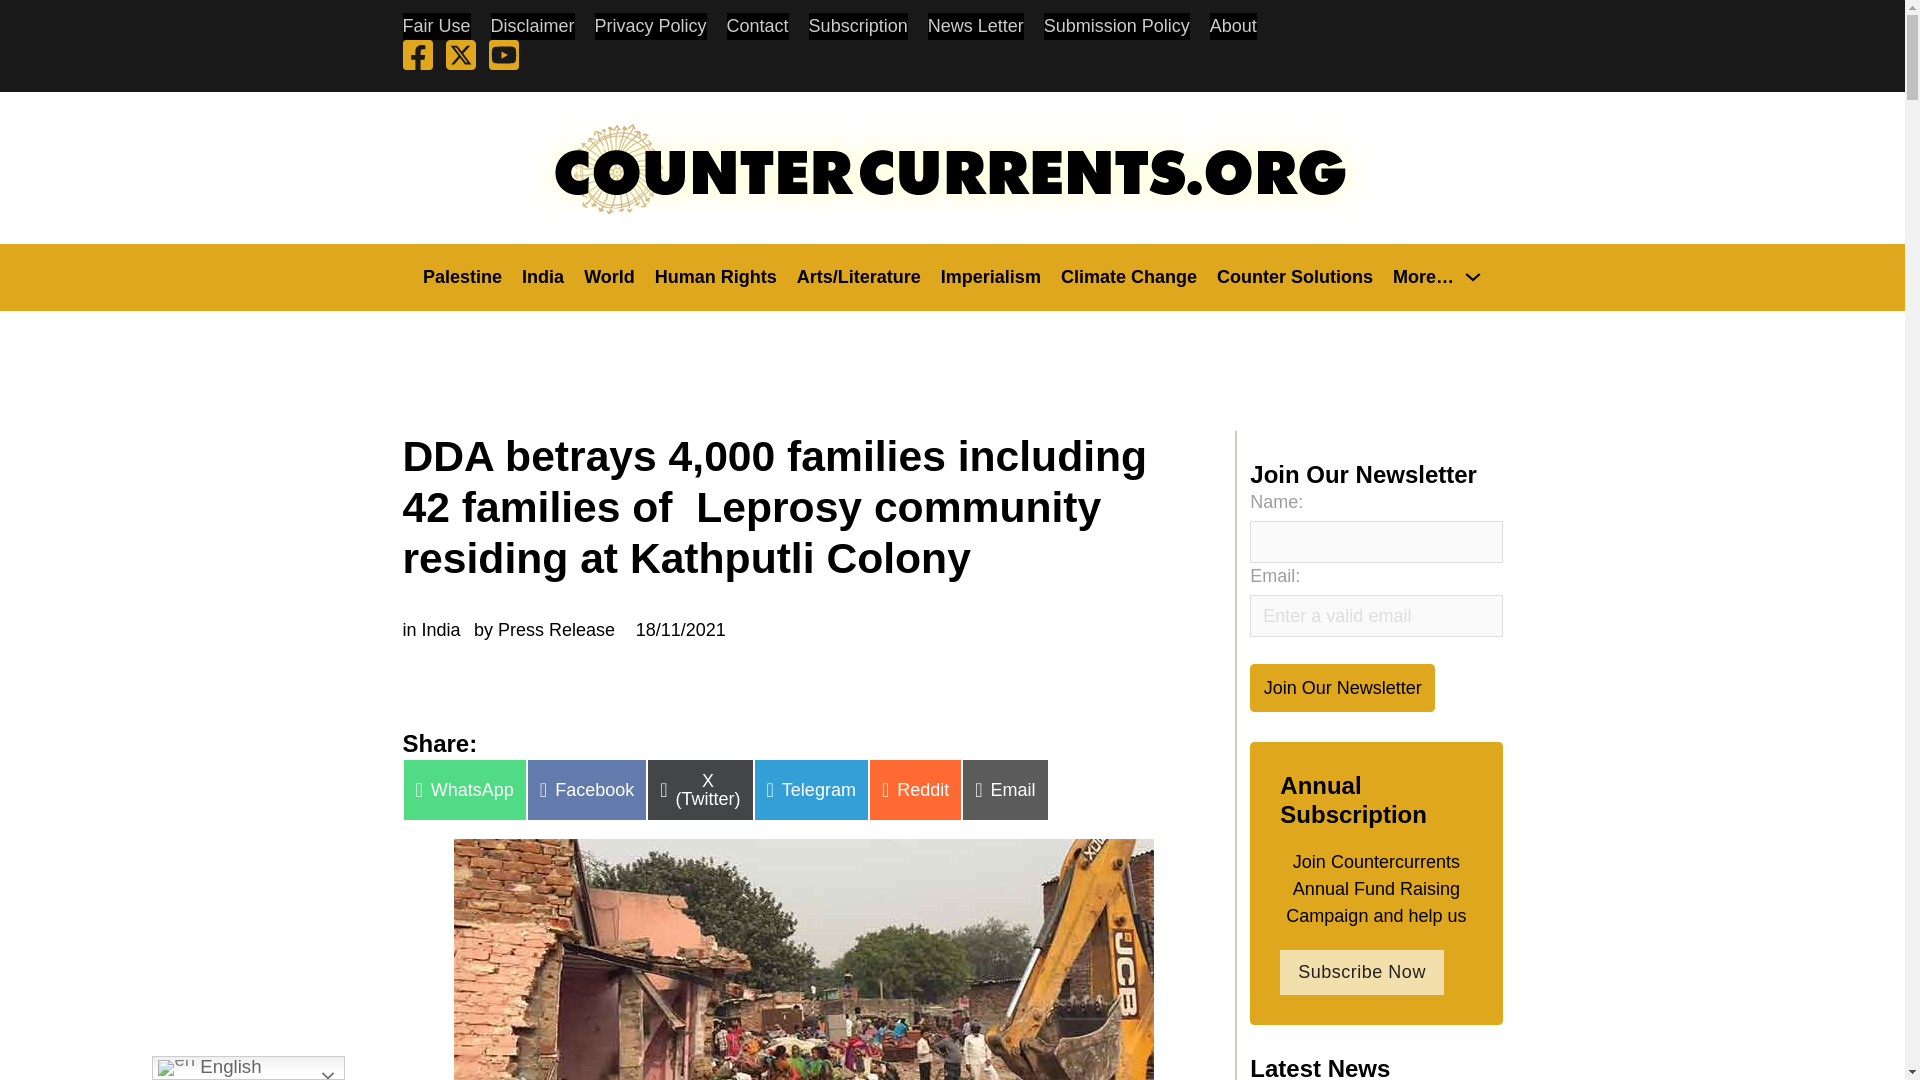 The image size is (1920, 1080). What do you see at coordinates (858, 26) in the screenshot?
I see `Subscription` at bounding box center [858, 26].